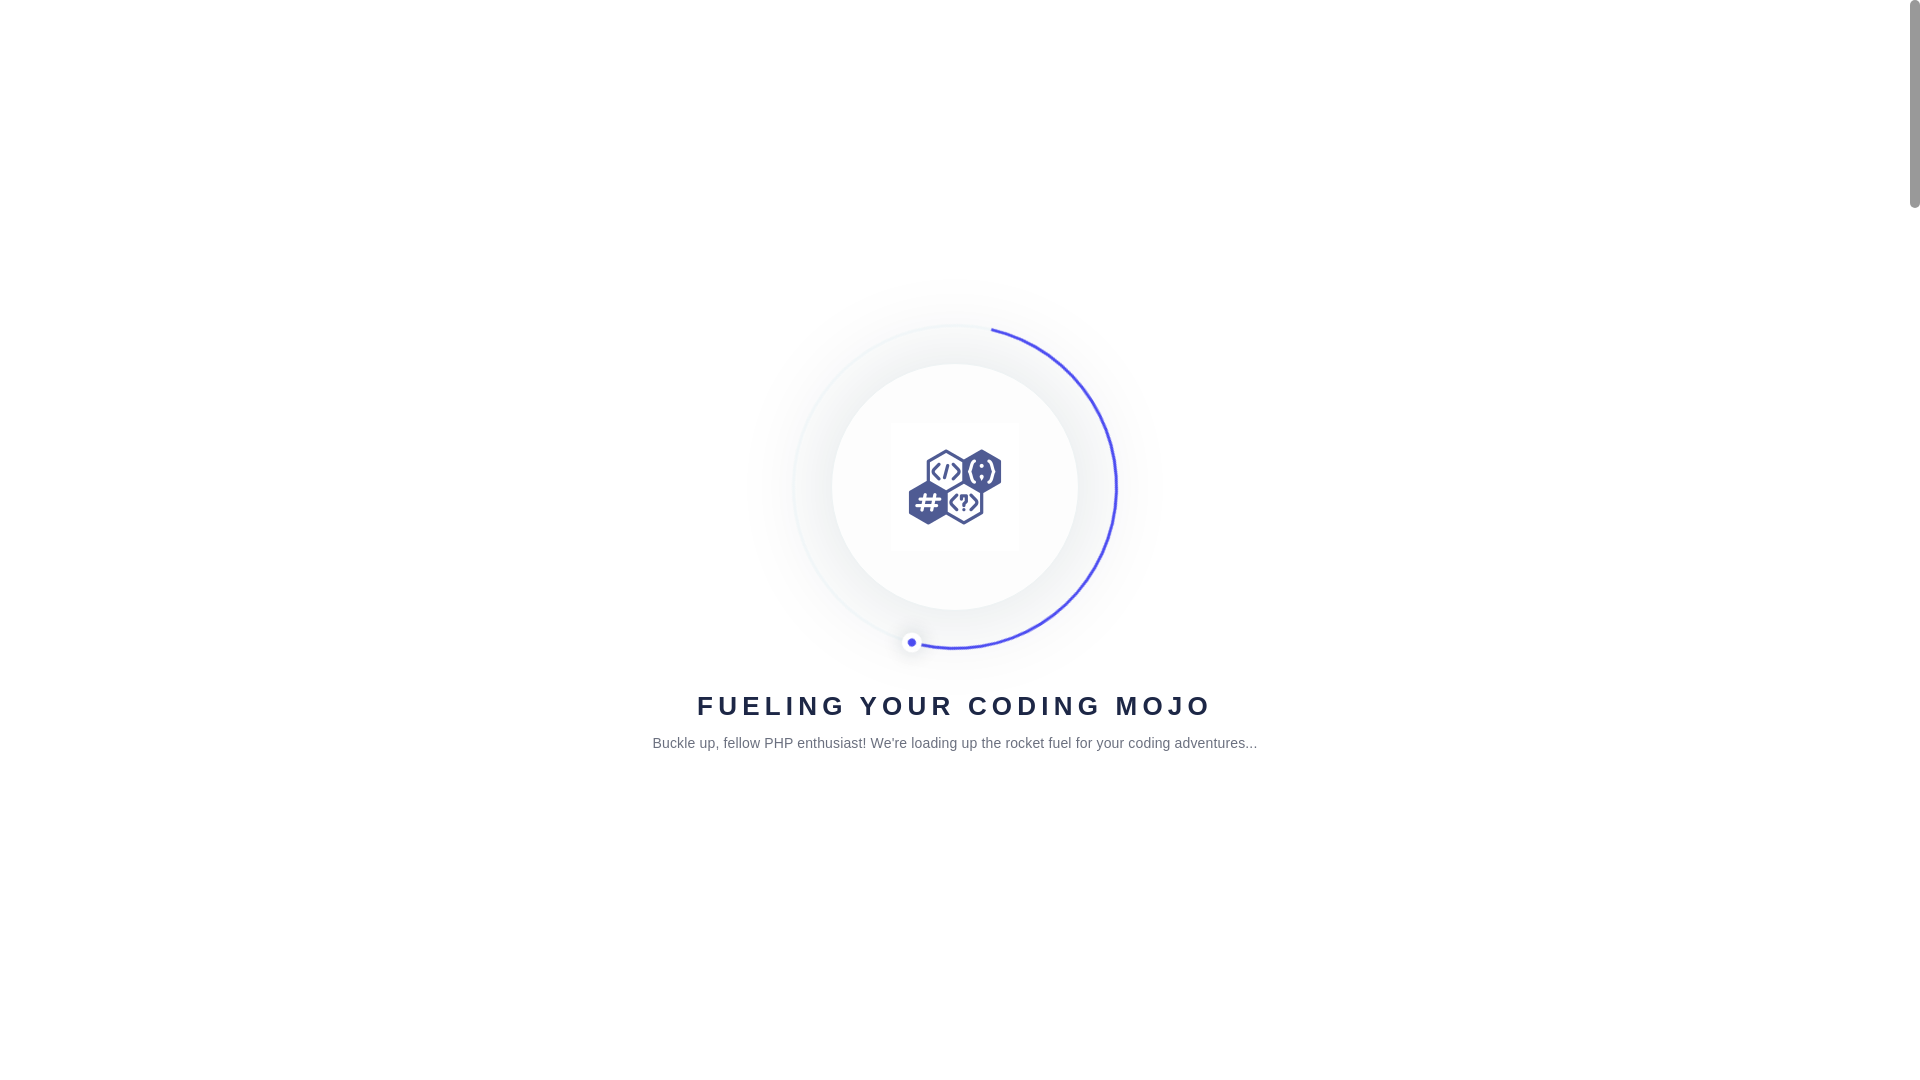  What do you see at coordinates (940, 282) in the screenshot?
I see `Best Practices` at bounding box center [940, 282].